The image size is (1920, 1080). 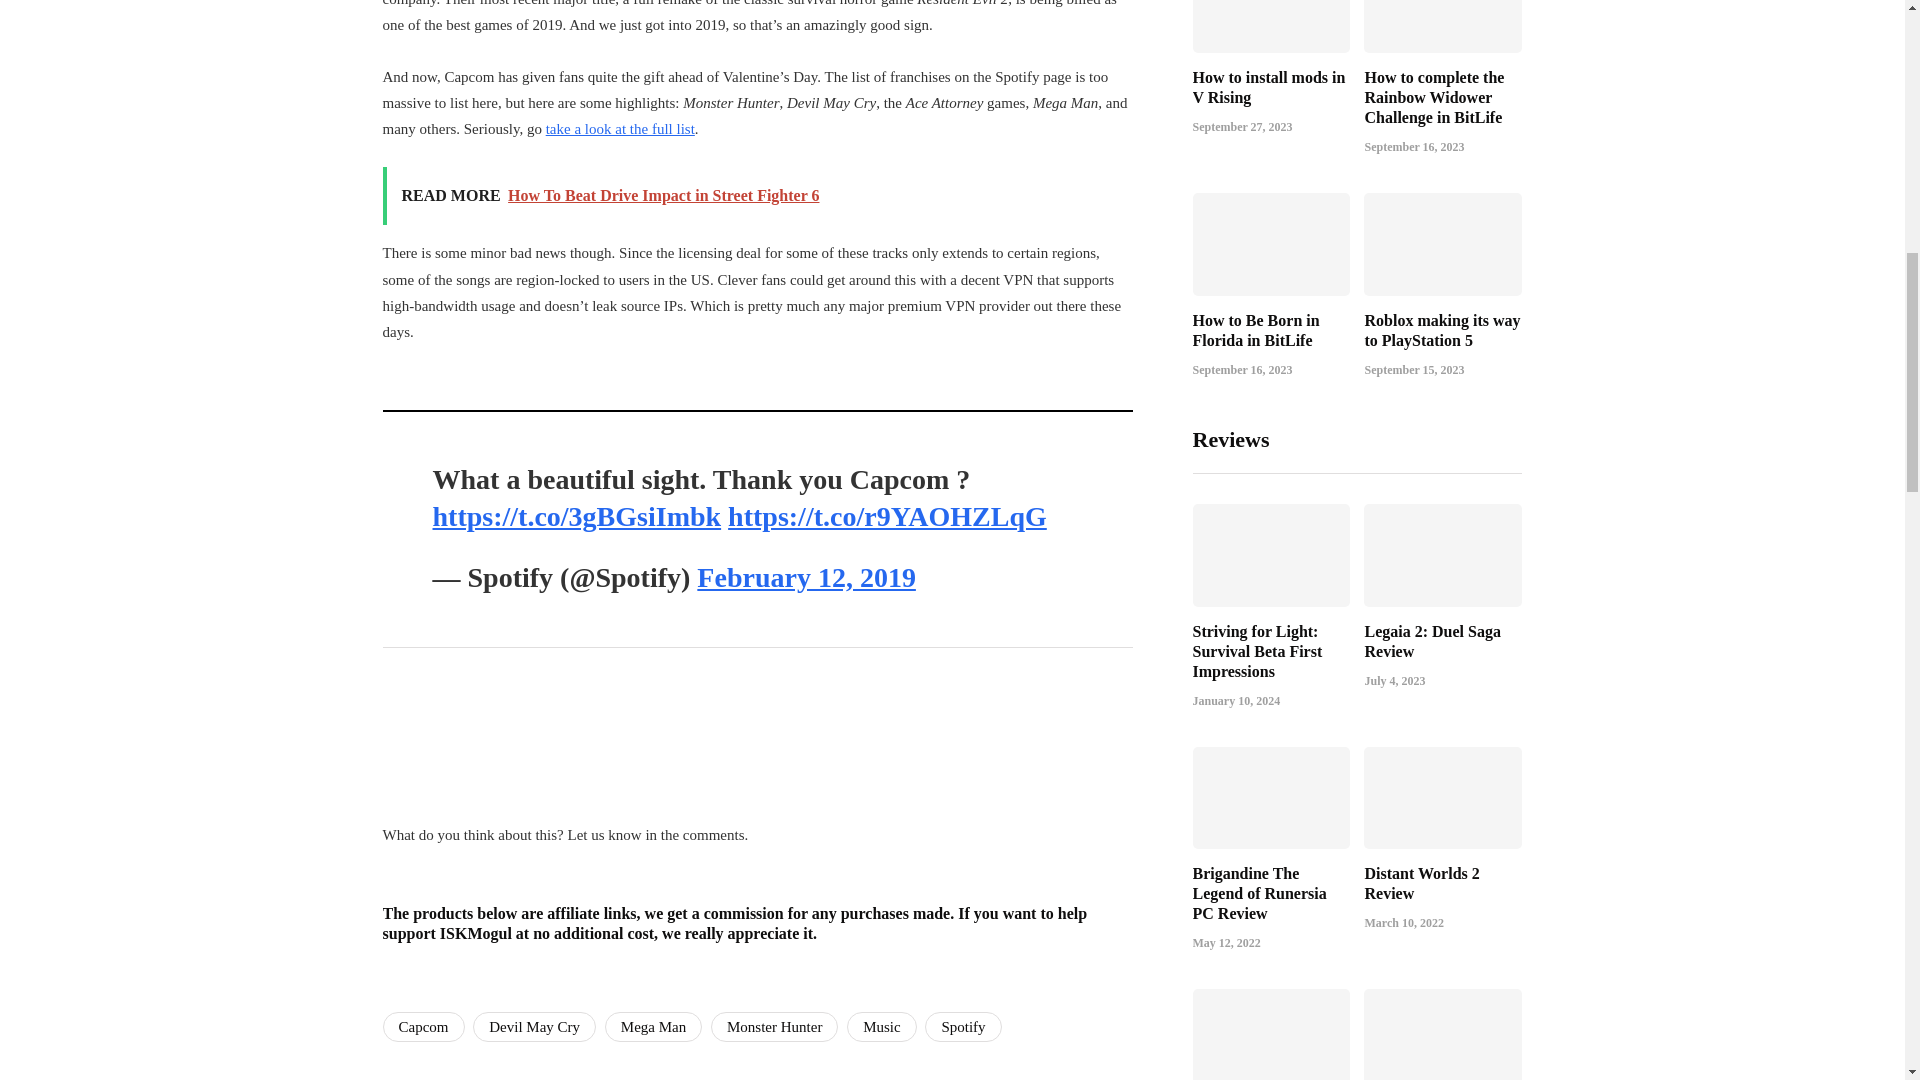 I want to click on Capcom, so click(x=423, y=1026).